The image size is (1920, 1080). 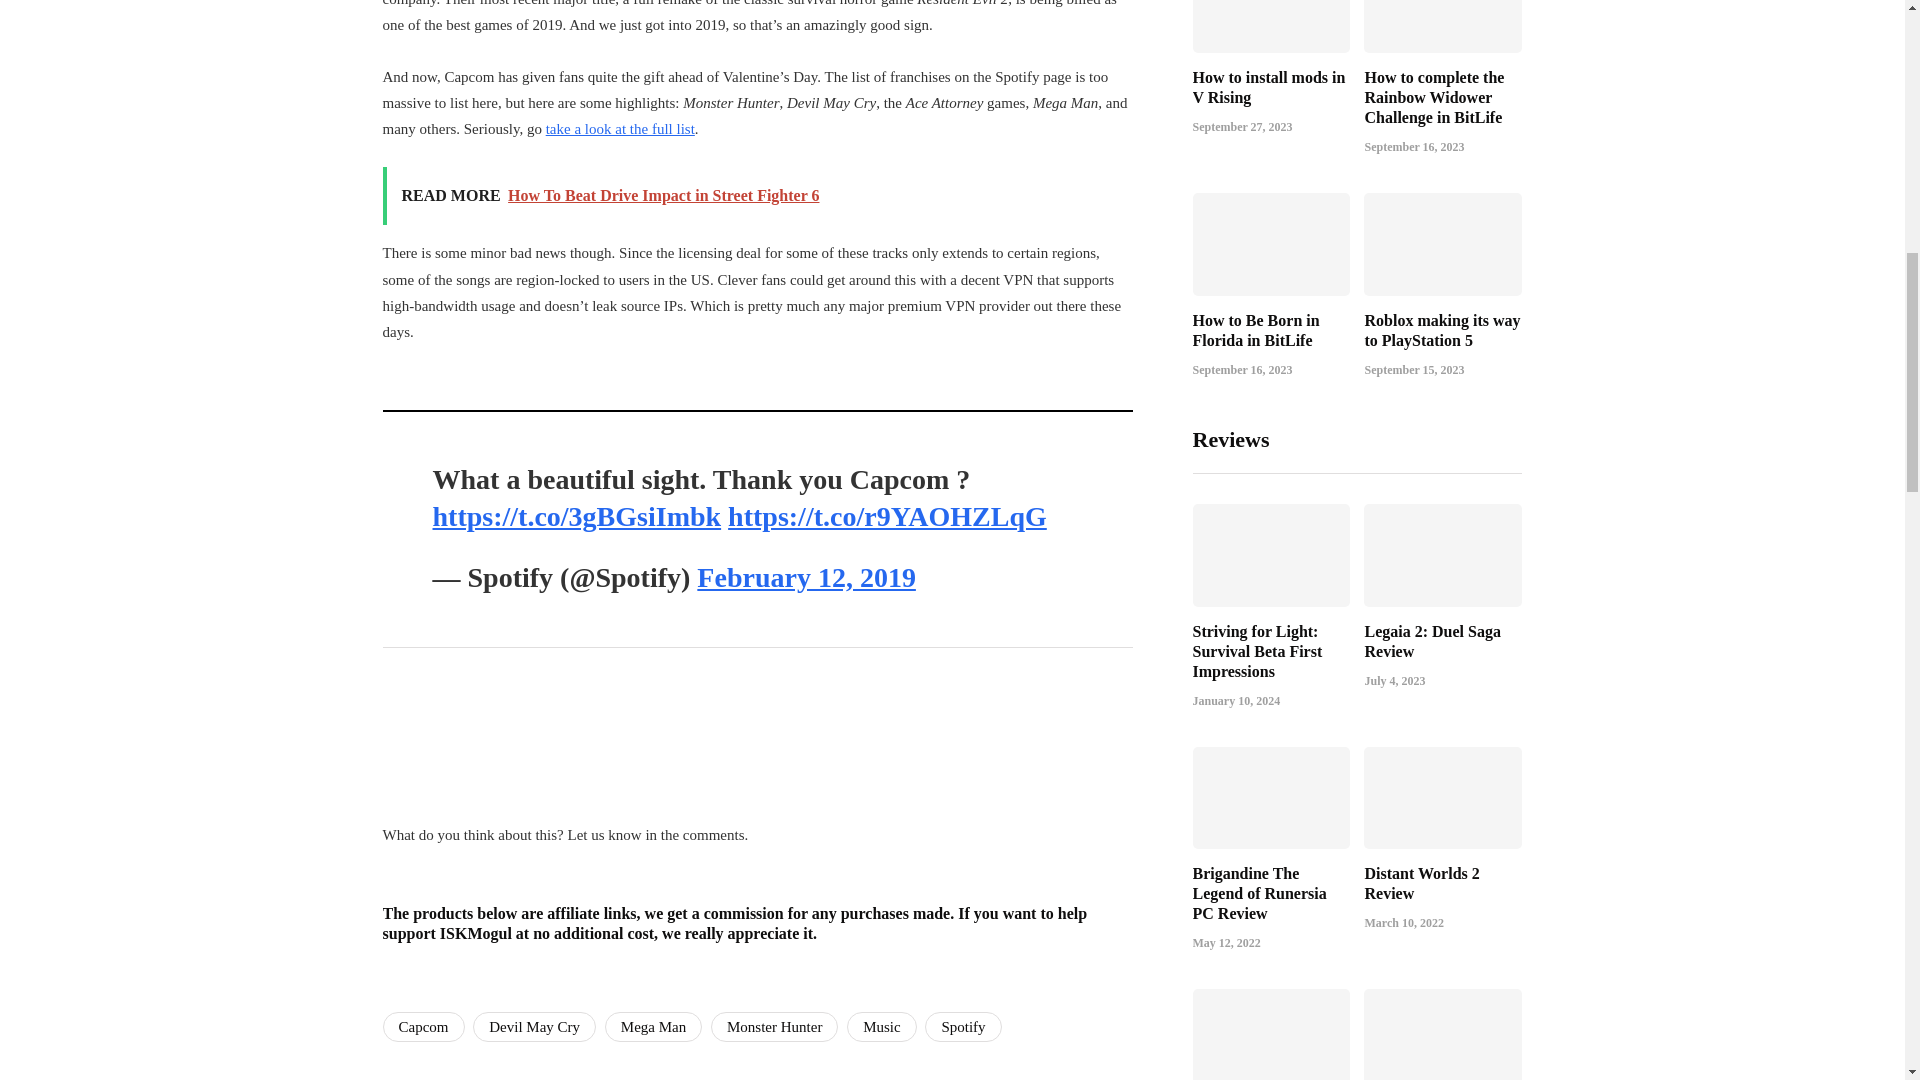 I want to click on Capcom, so click(x=423, y=1026).